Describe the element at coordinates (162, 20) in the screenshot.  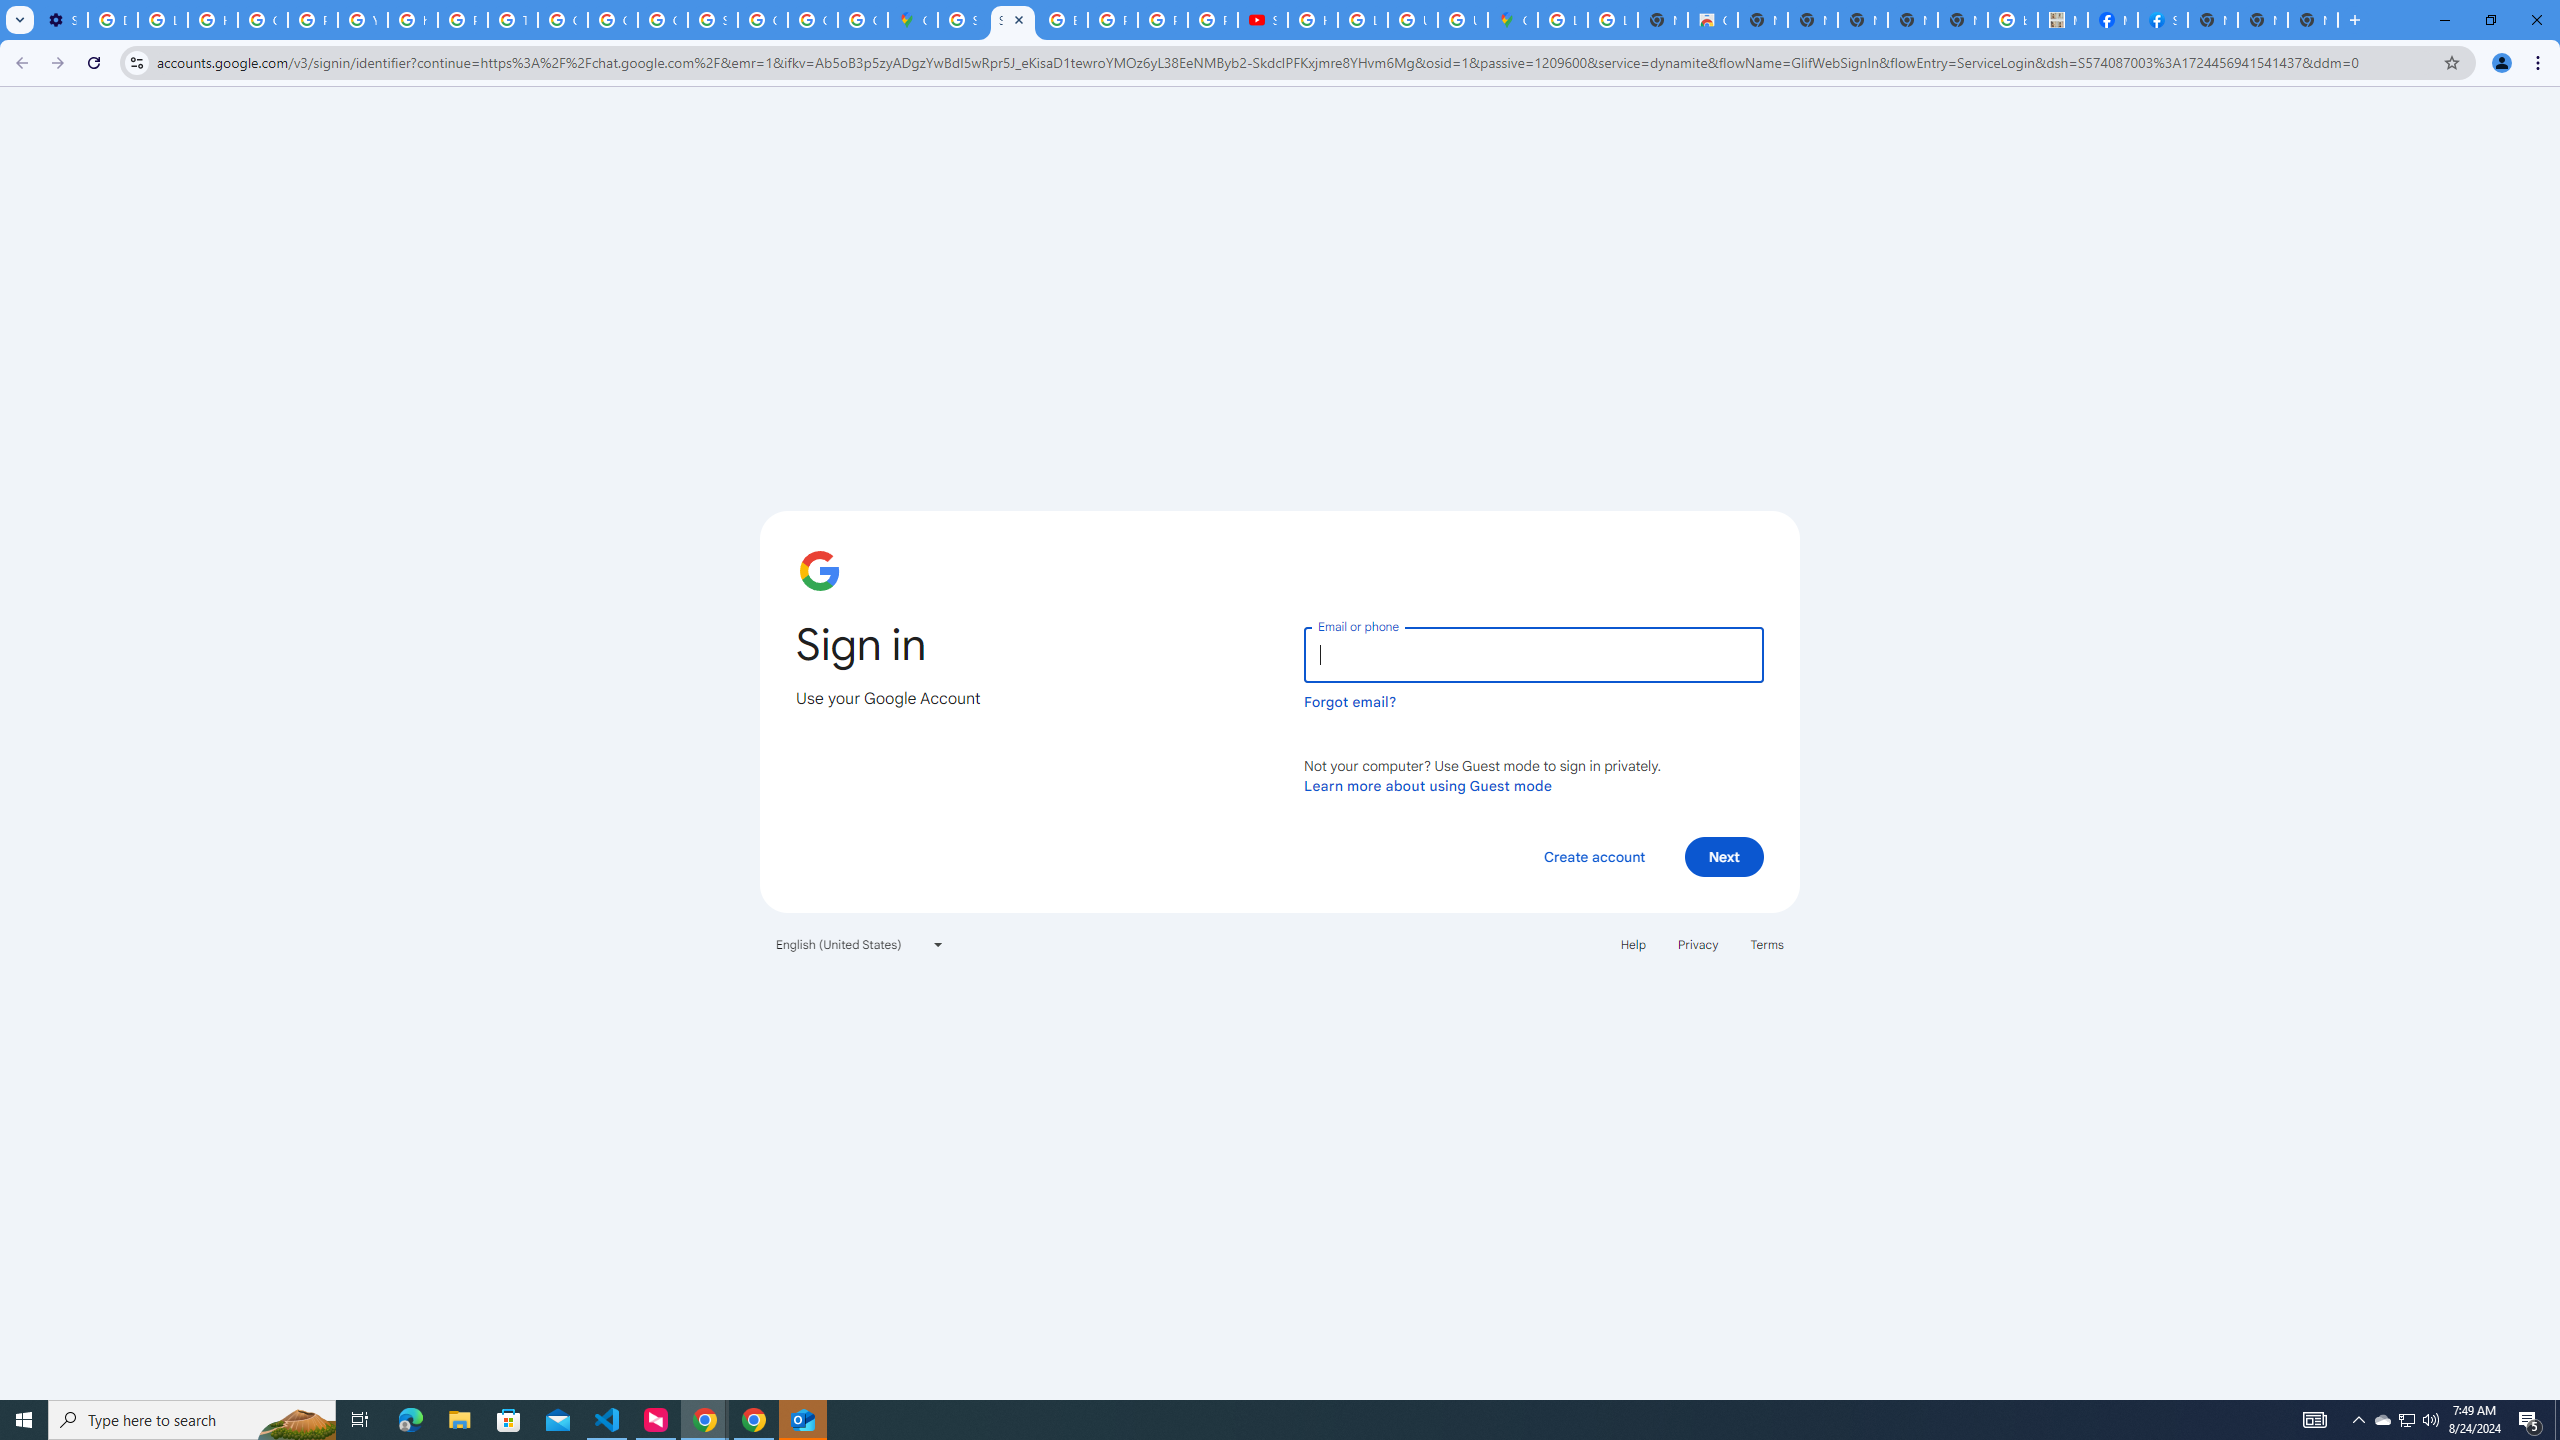
I see `Learn how to find your photos - Google Photos Help` at that location.